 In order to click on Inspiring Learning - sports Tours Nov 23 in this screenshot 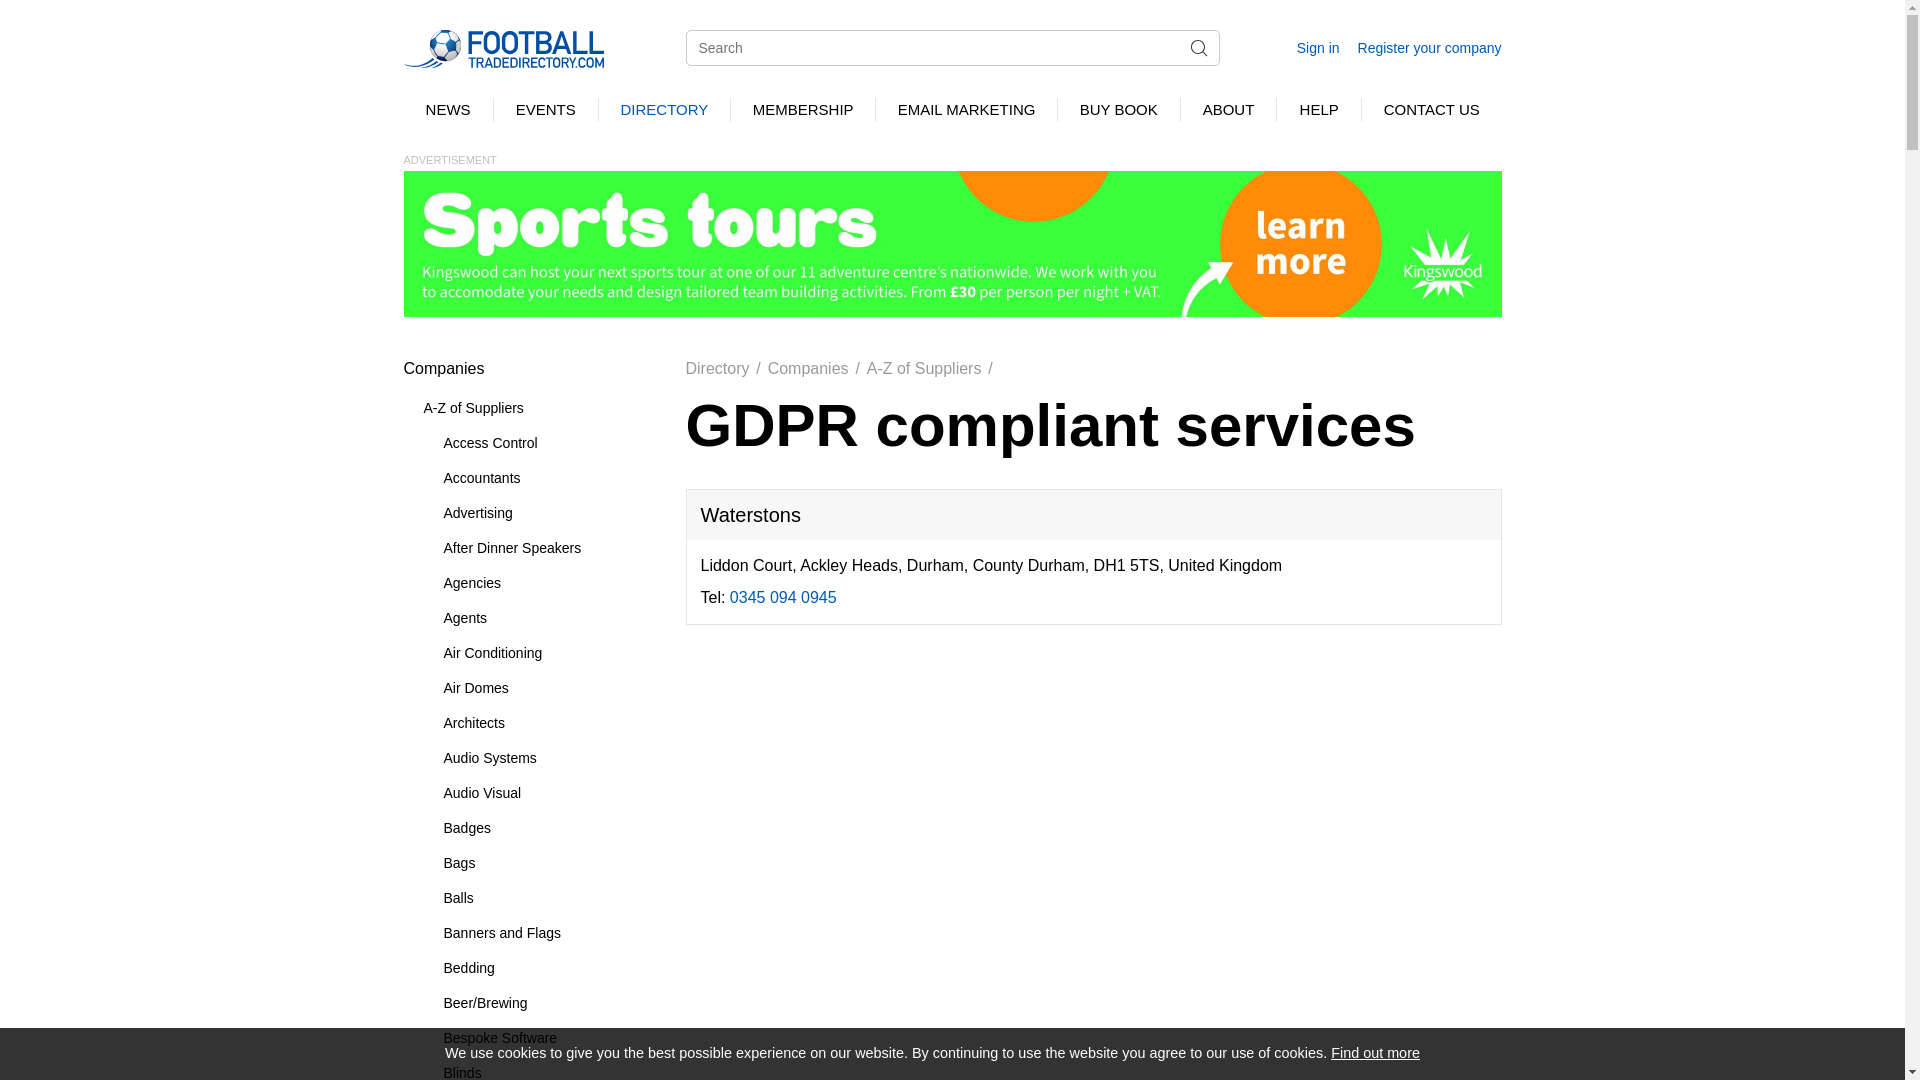, I will do `click(952, 242)`.